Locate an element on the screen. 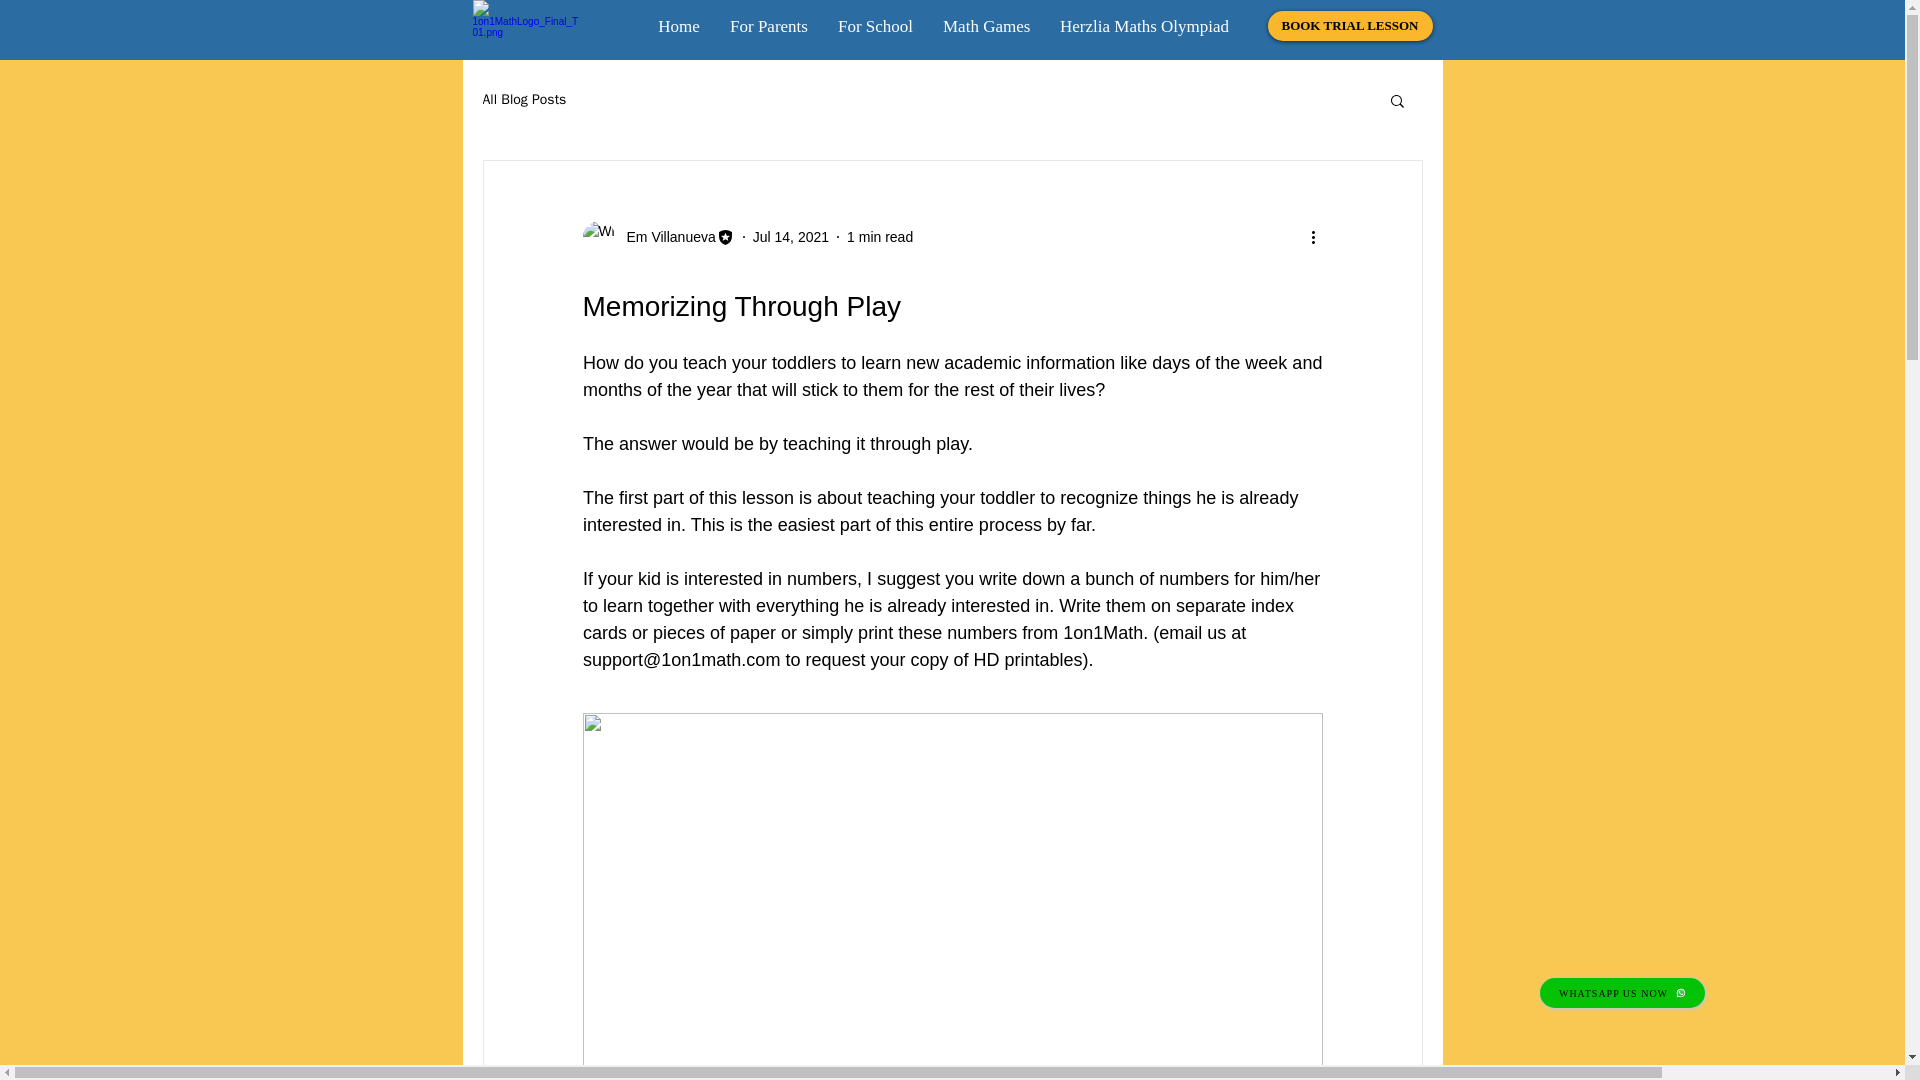 This screenshot has height=1080, width=1920. Em Villanueva is located at coordinates (657, 236).